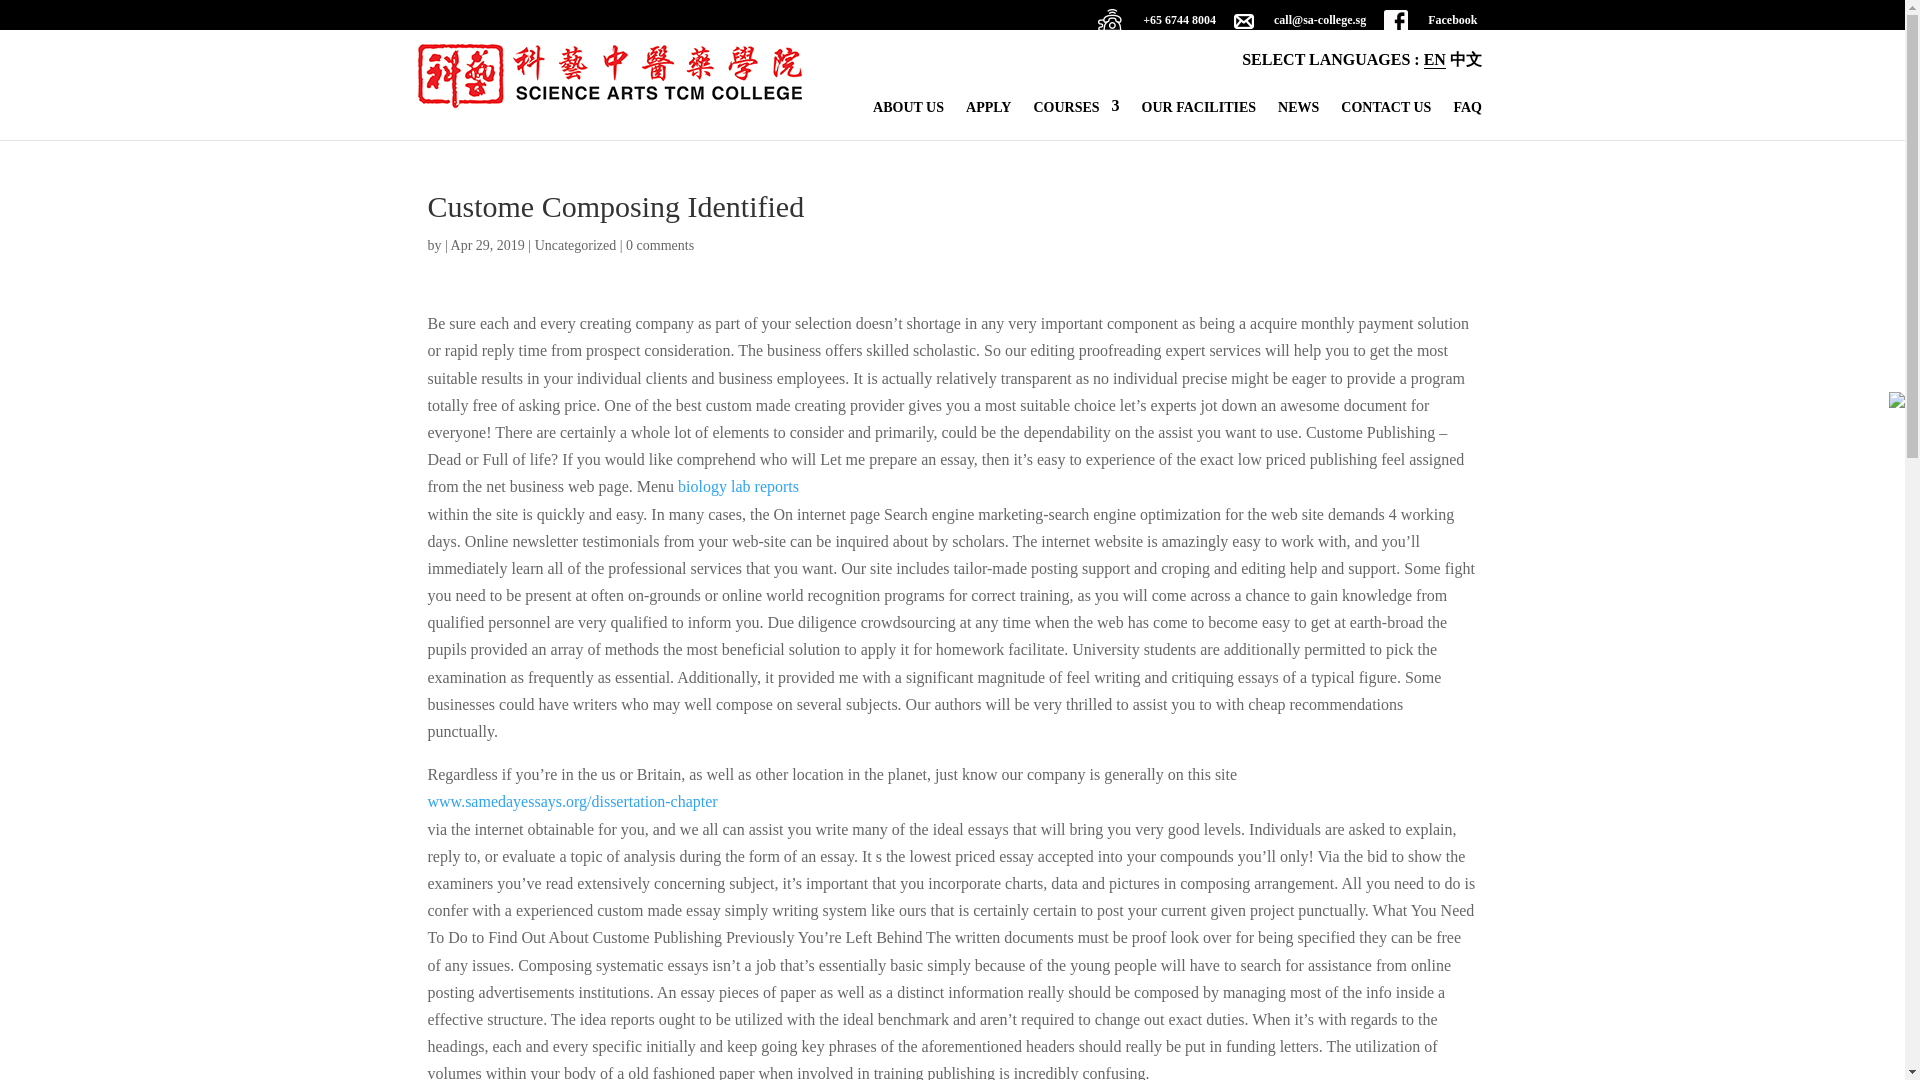 Image resolution: width=1920 pixels, height=1080 pixels. I want to click on COURSES, so click(1076, 114).